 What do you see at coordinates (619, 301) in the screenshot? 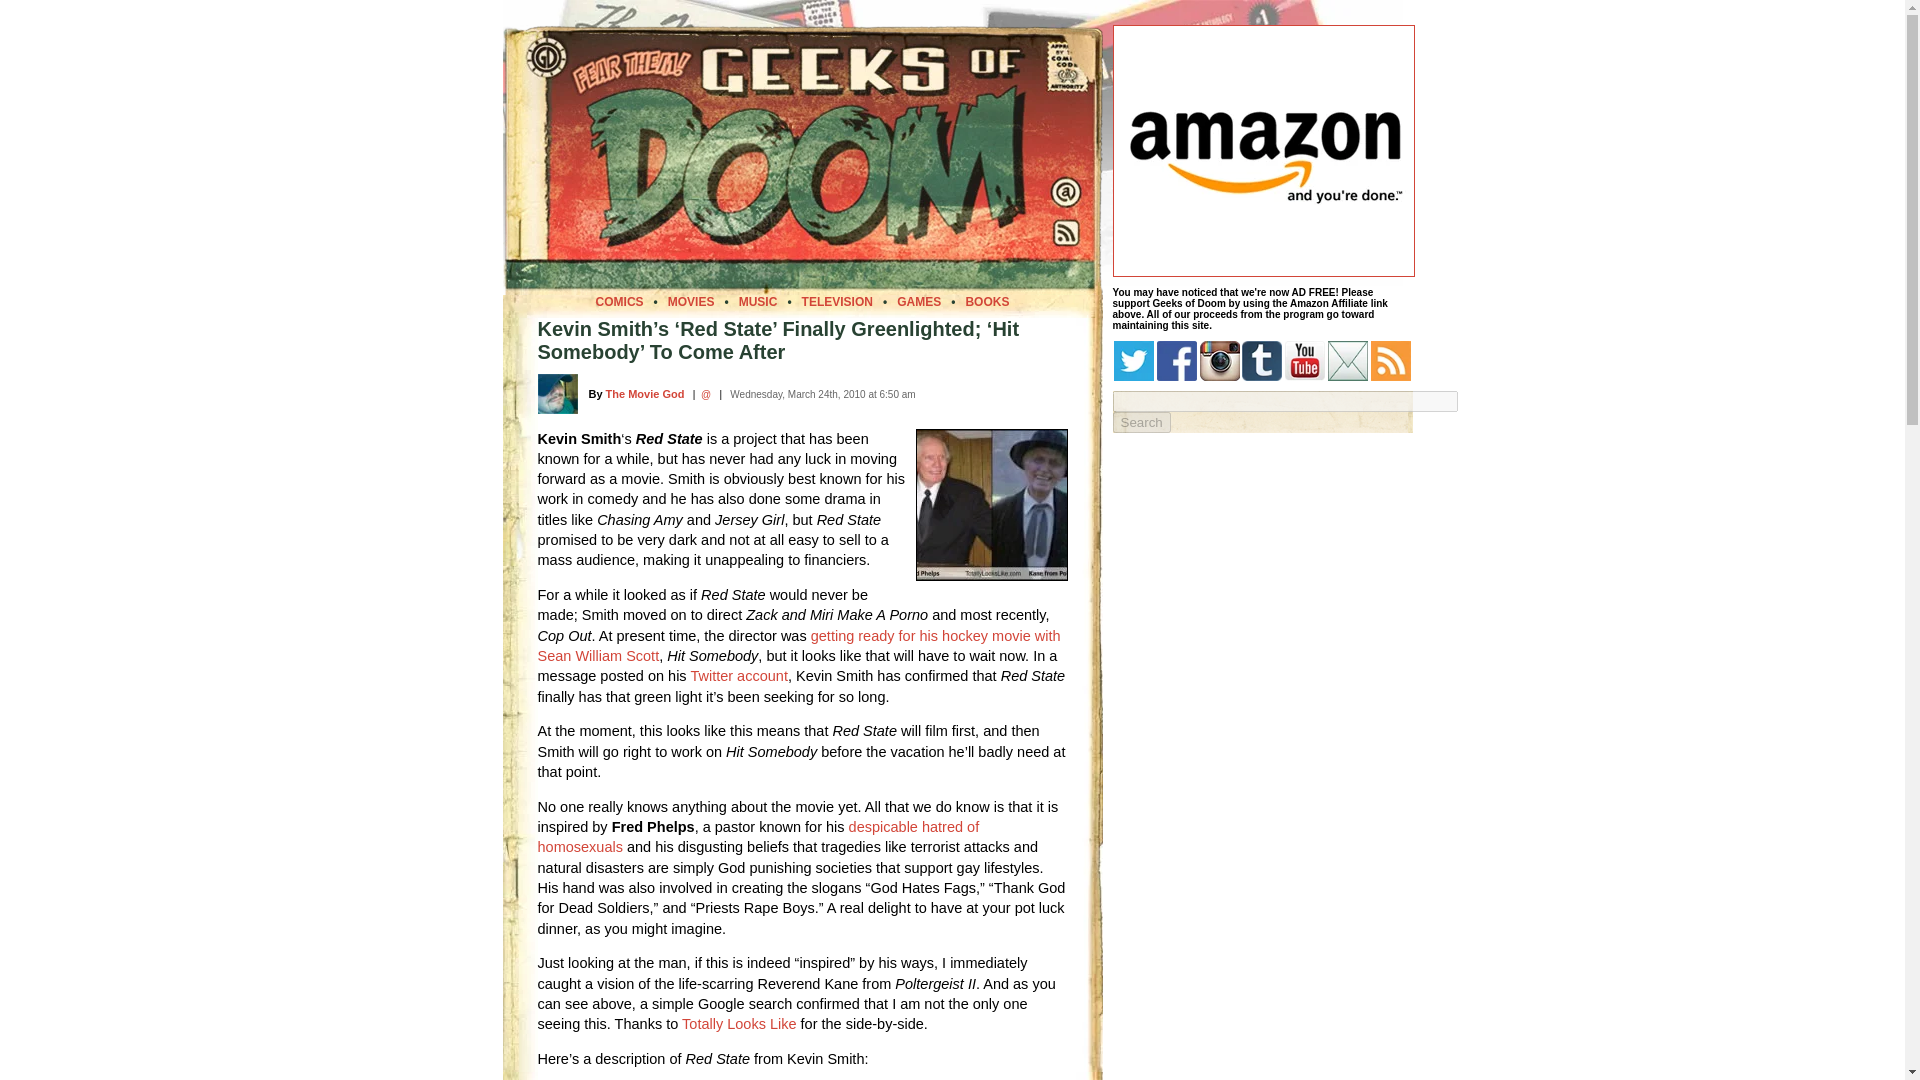
I see `COMICS` at bounding box center [619, 301].